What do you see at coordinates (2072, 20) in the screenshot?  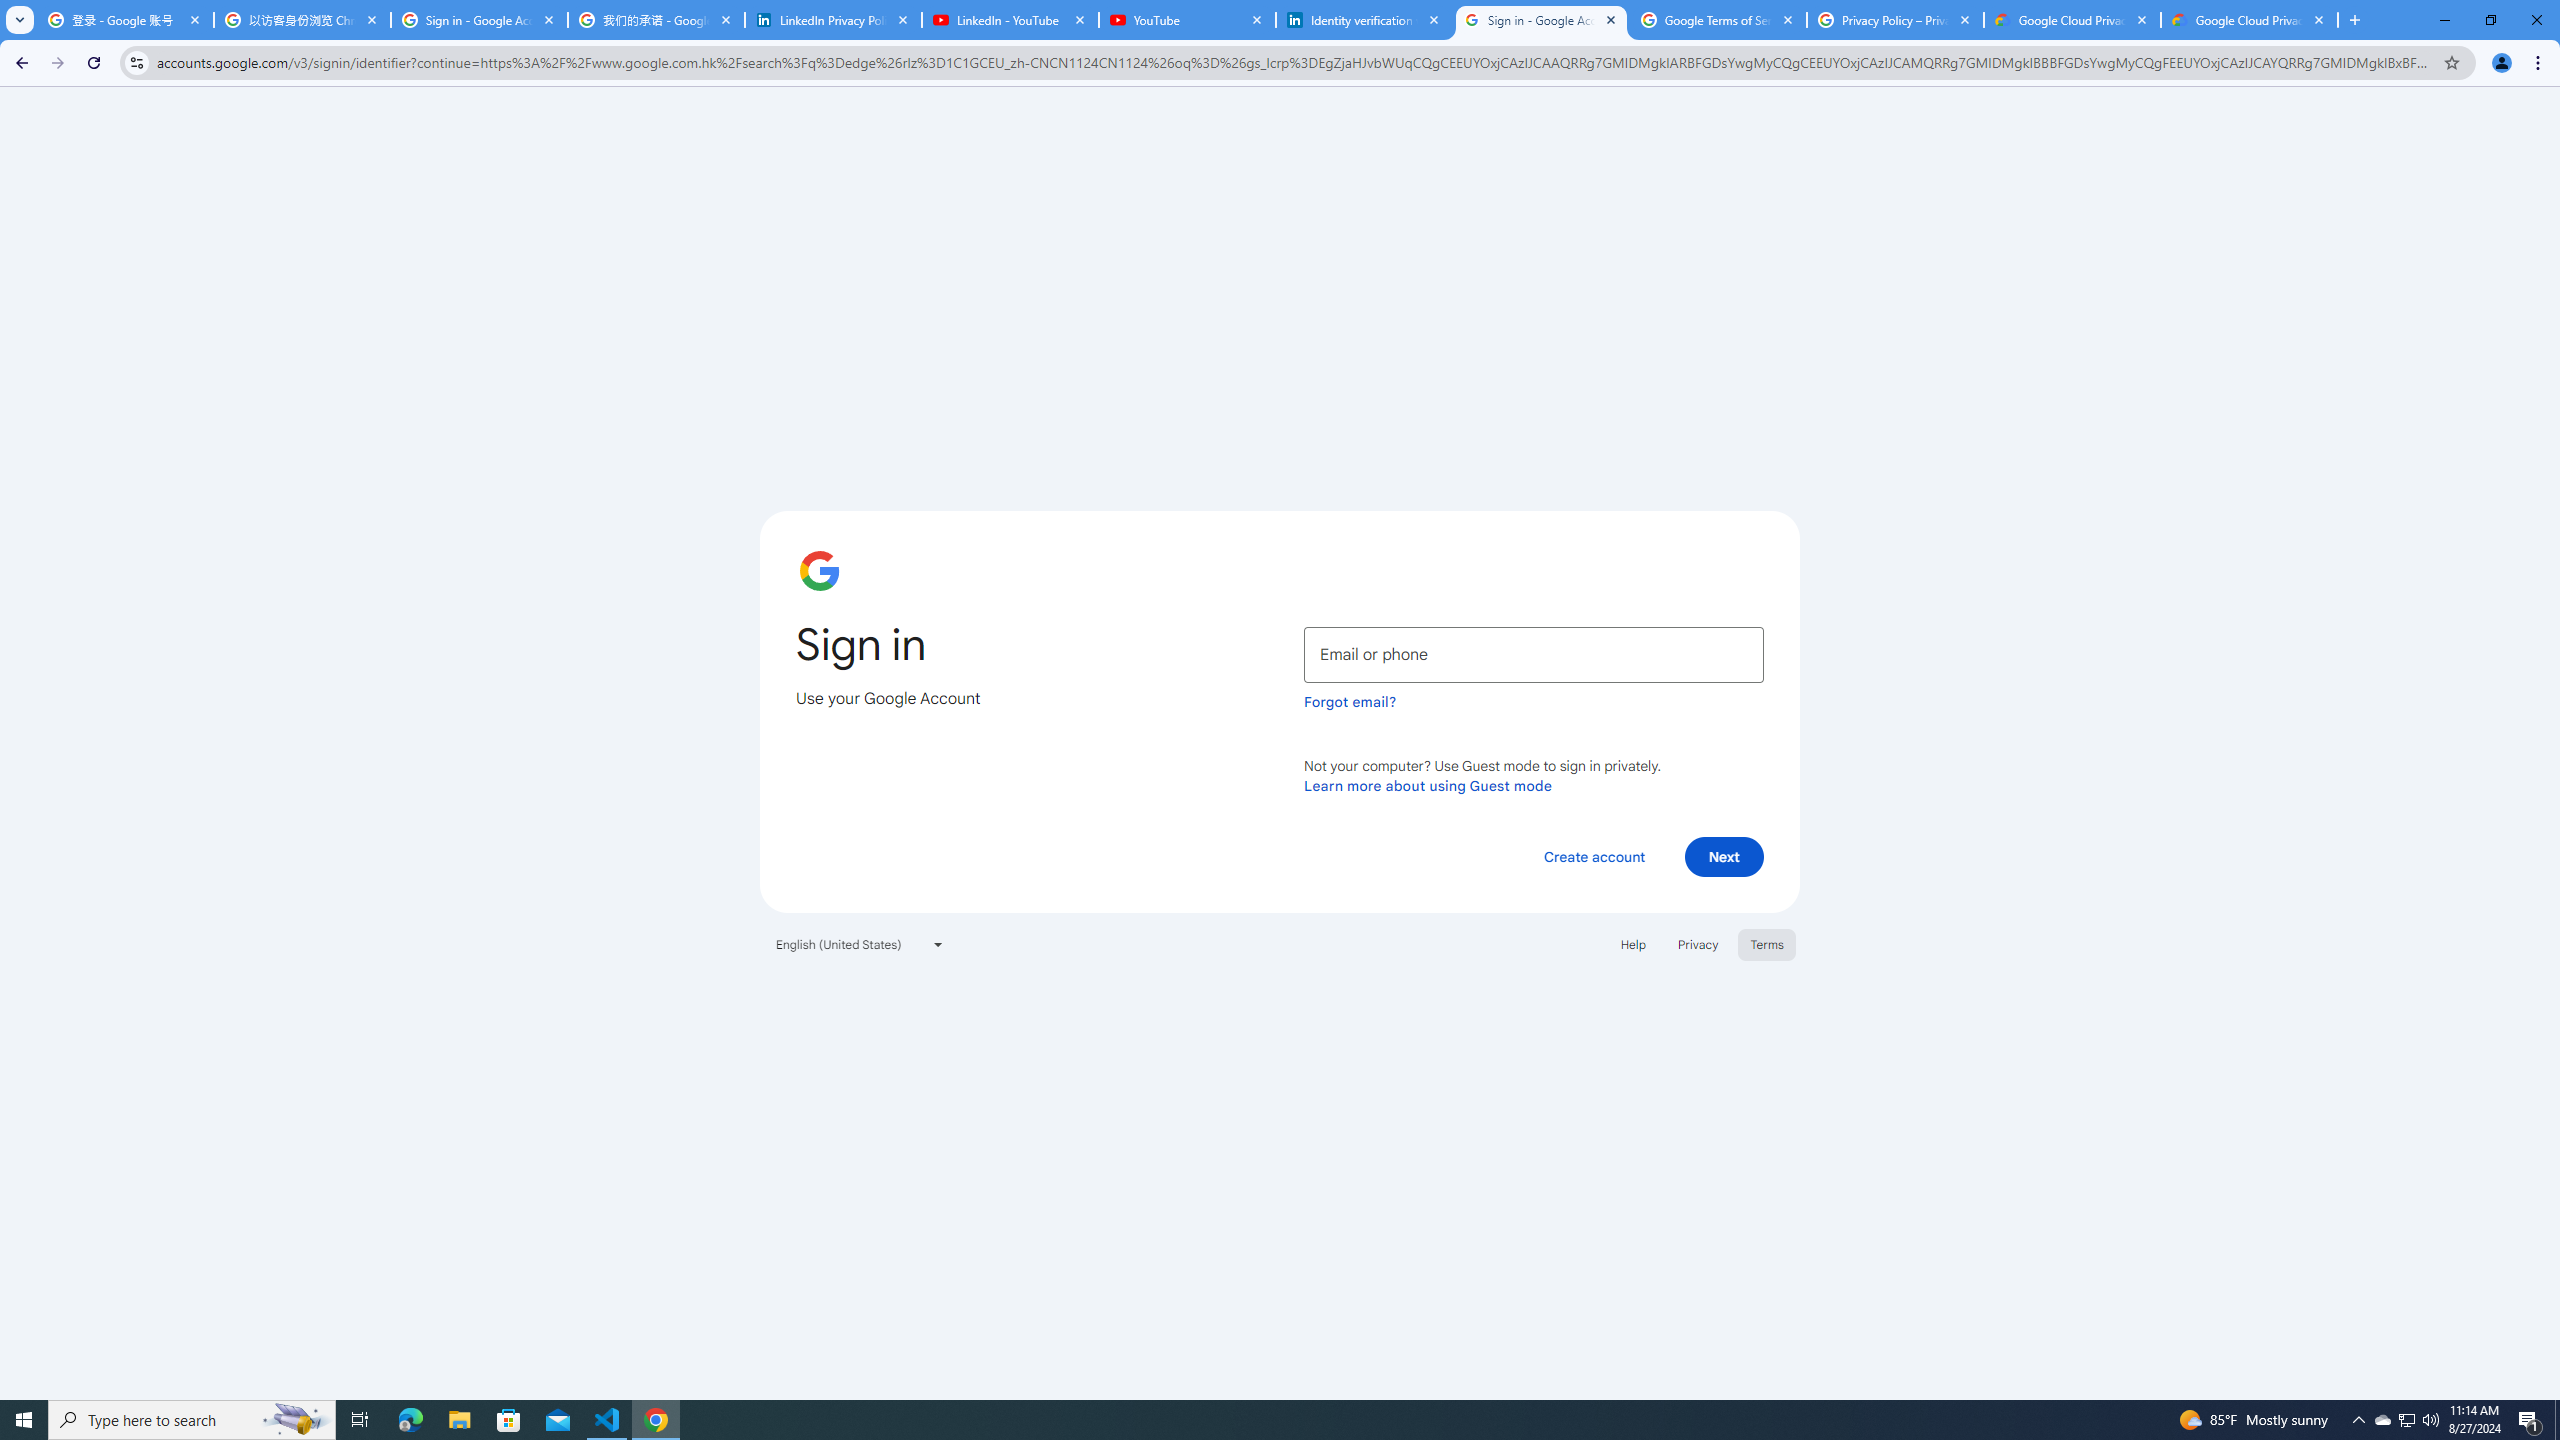 I see `Google Cloud Privacy Notice` at bounding box center [2072, 20].